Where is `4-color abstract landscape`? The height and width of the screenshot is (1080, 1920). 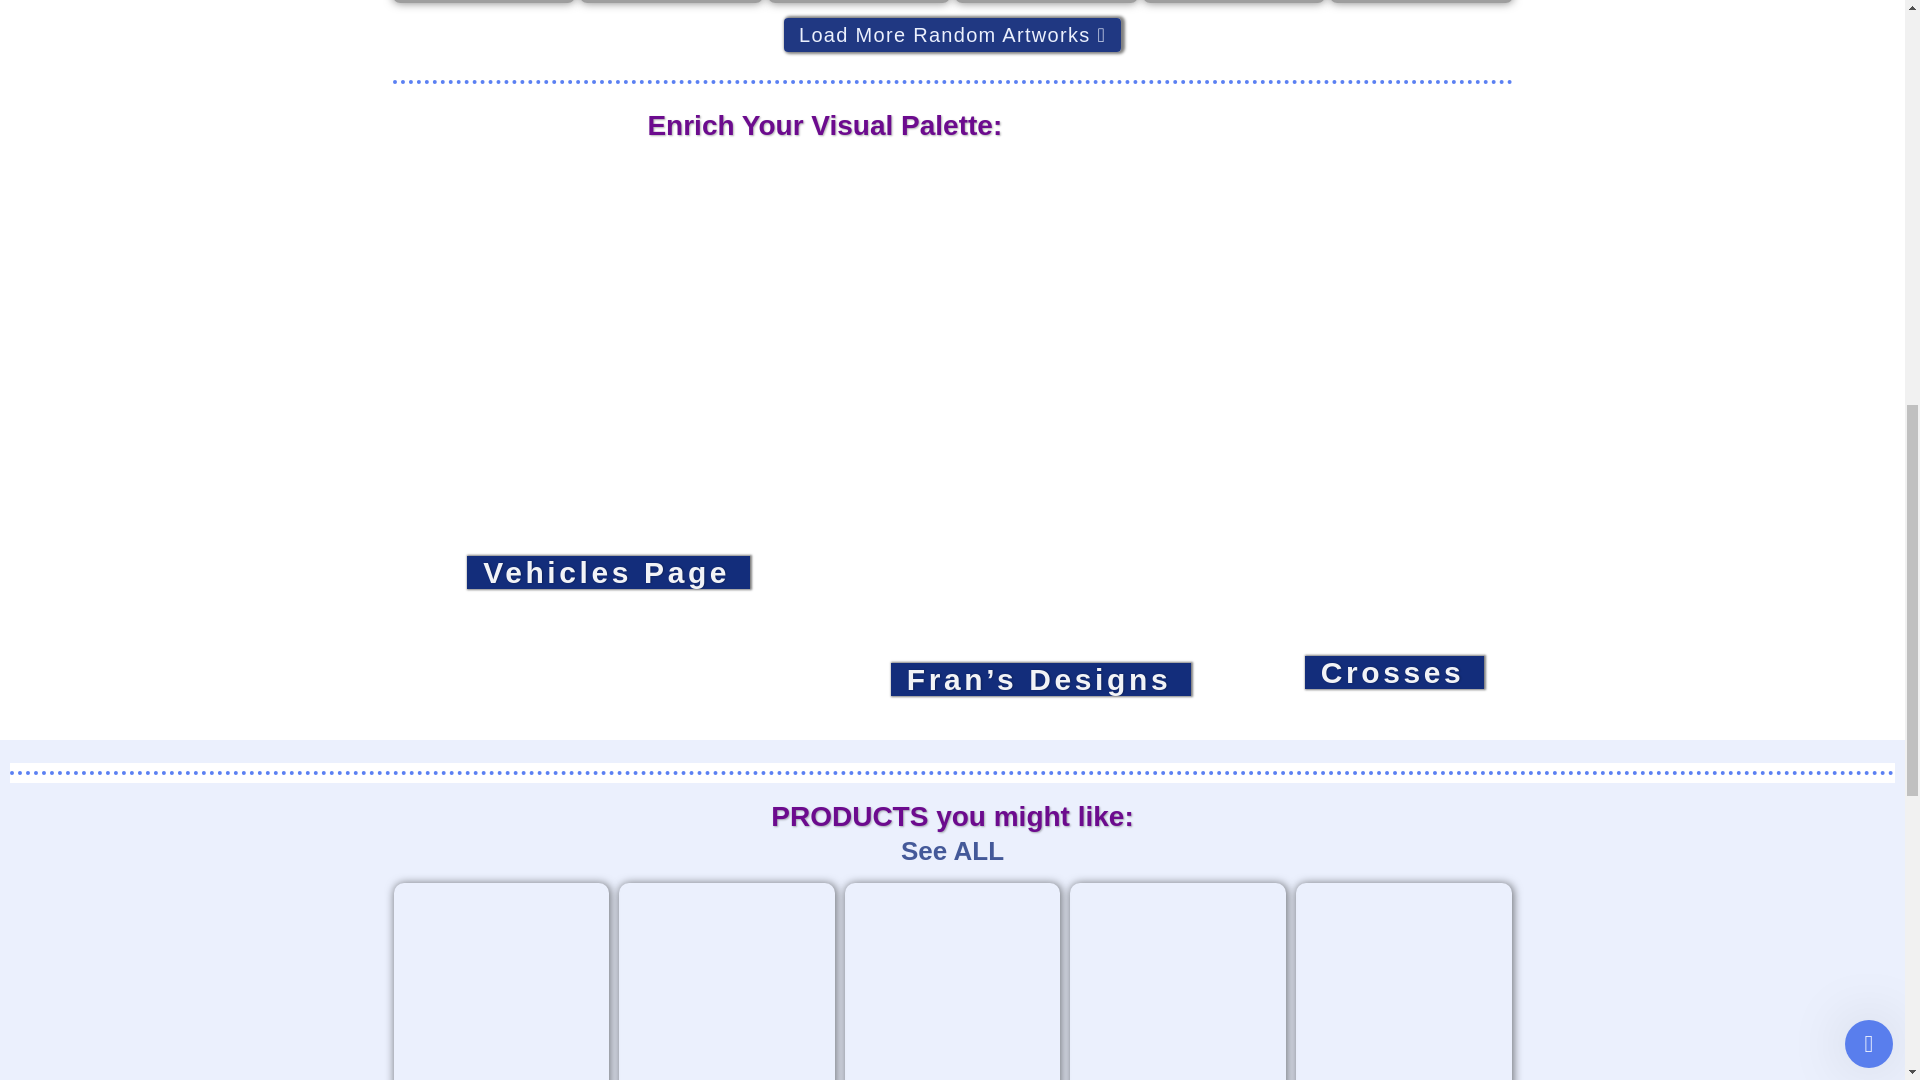
4-color abstract landscape is located at coordinates (482, 2).